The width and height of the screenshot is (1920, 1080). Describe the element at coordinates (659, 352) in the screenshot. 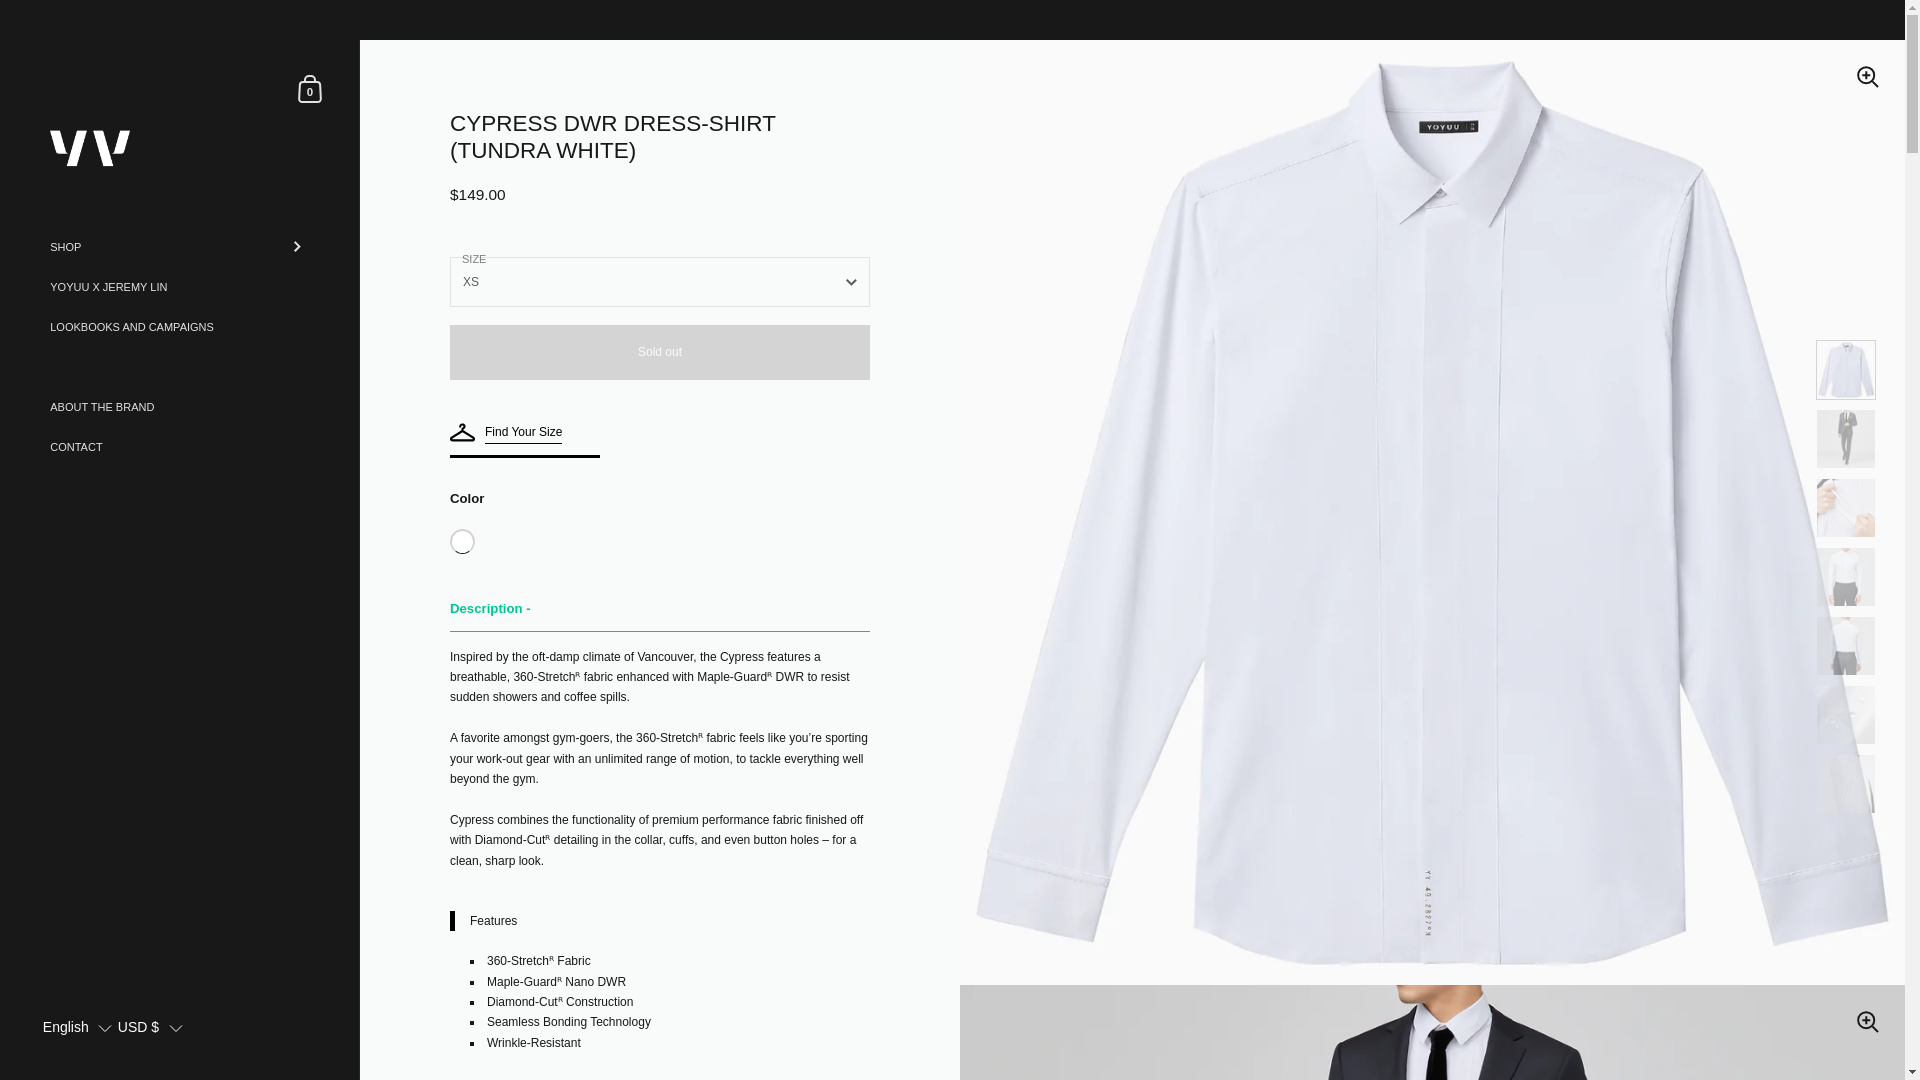

I see `ABOUT THE BRAND` at that location.